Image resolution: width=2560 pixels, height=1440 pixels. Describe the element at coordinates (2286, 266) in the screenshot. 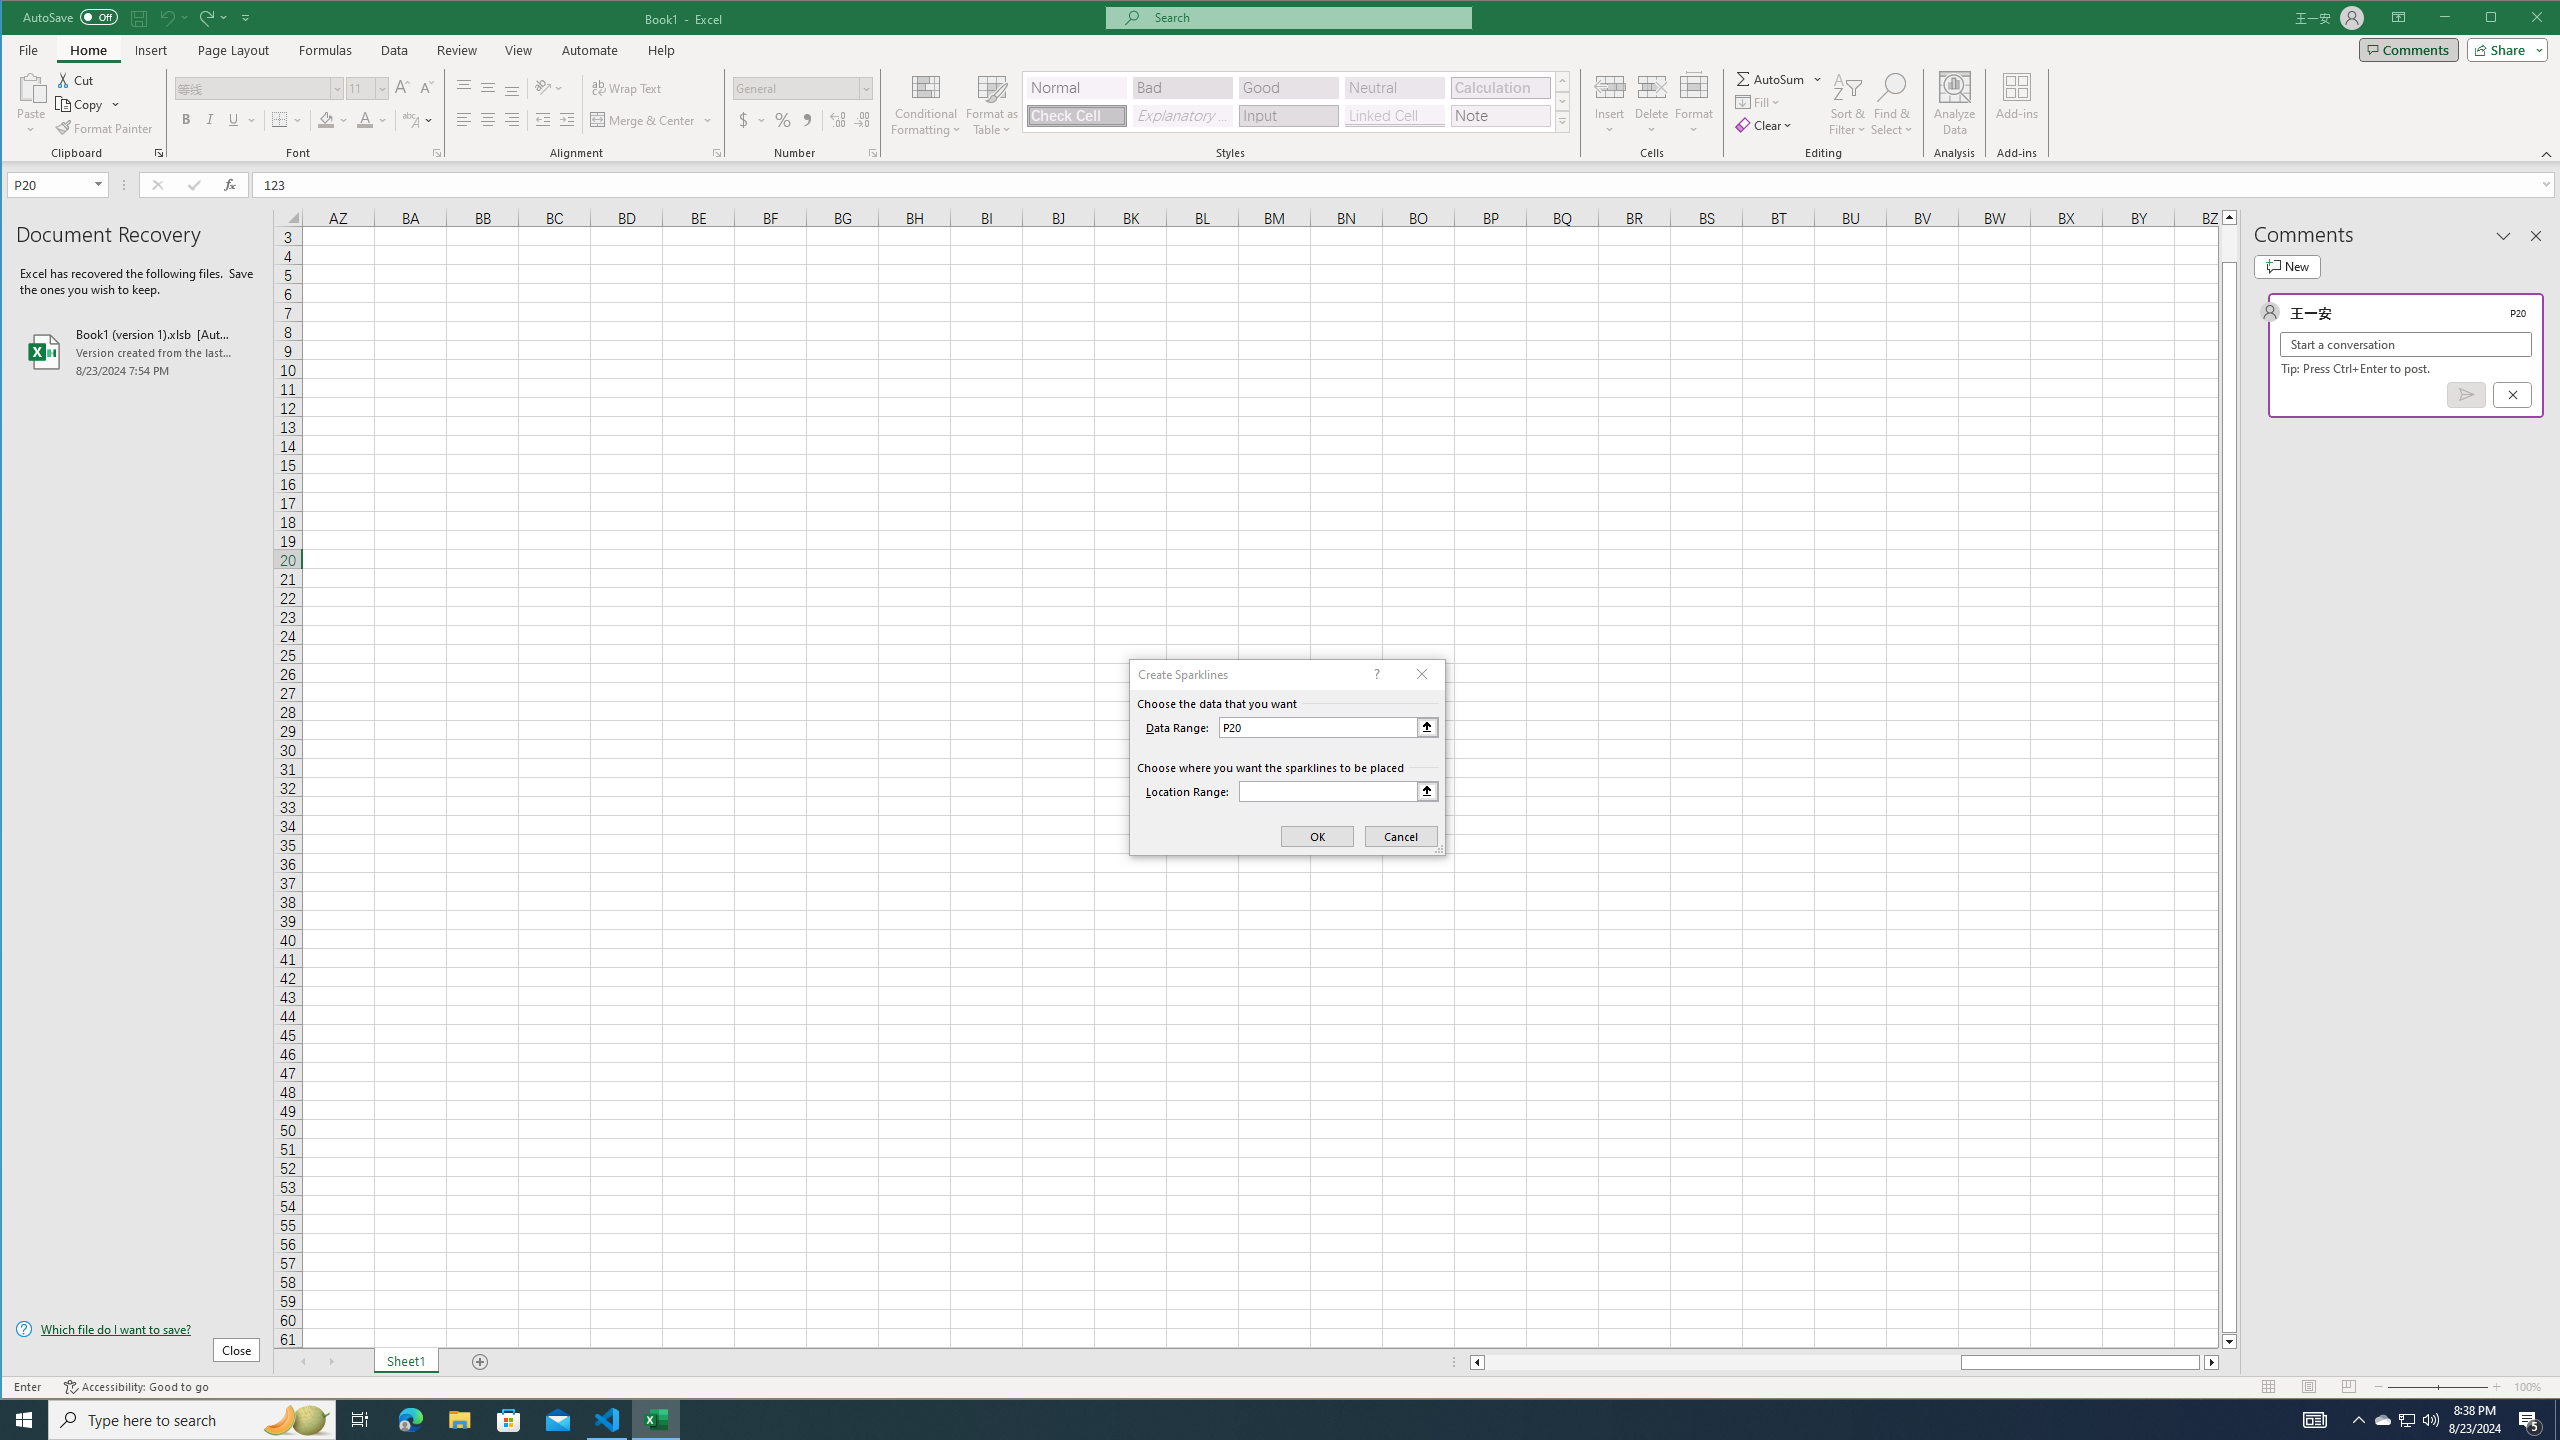

I see `New comment` at that location.